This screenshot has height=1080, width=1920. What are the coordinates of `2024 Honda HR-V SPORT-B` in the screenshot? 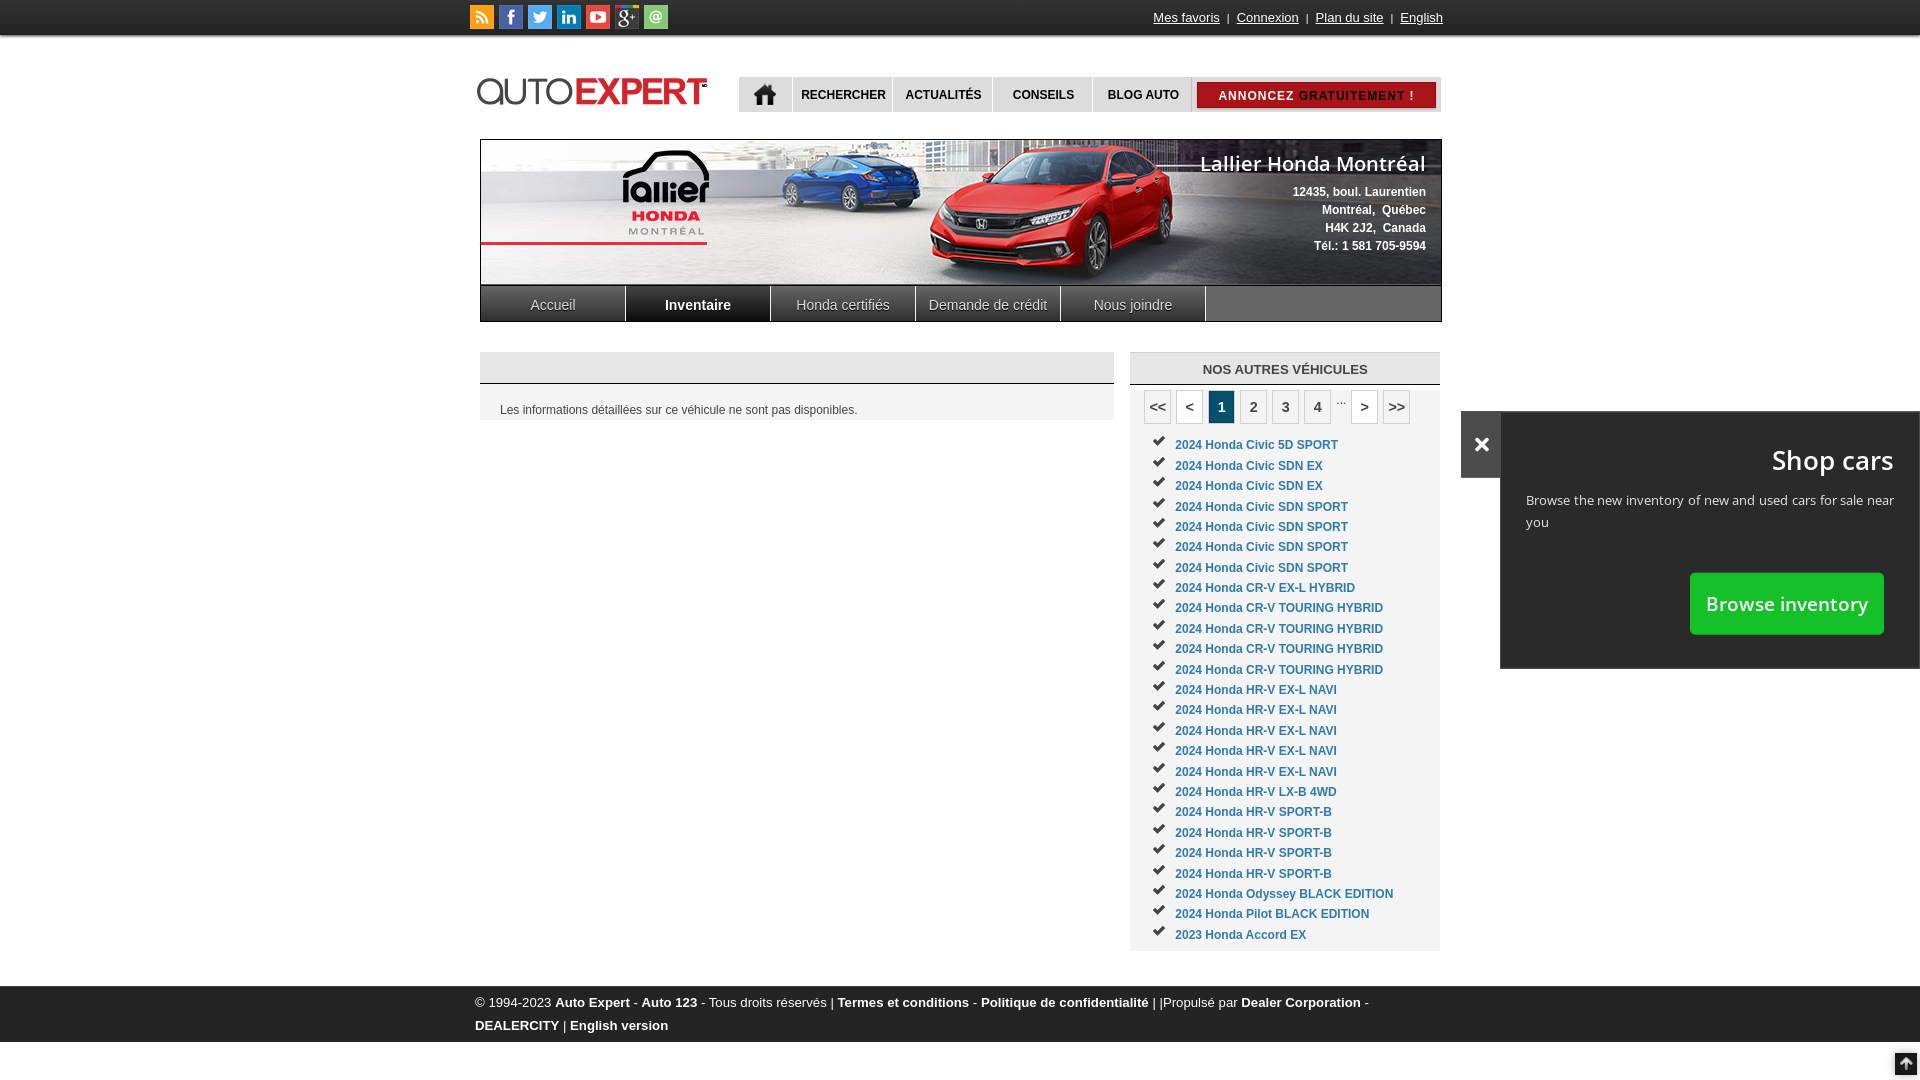 It's located at (1254, 833).